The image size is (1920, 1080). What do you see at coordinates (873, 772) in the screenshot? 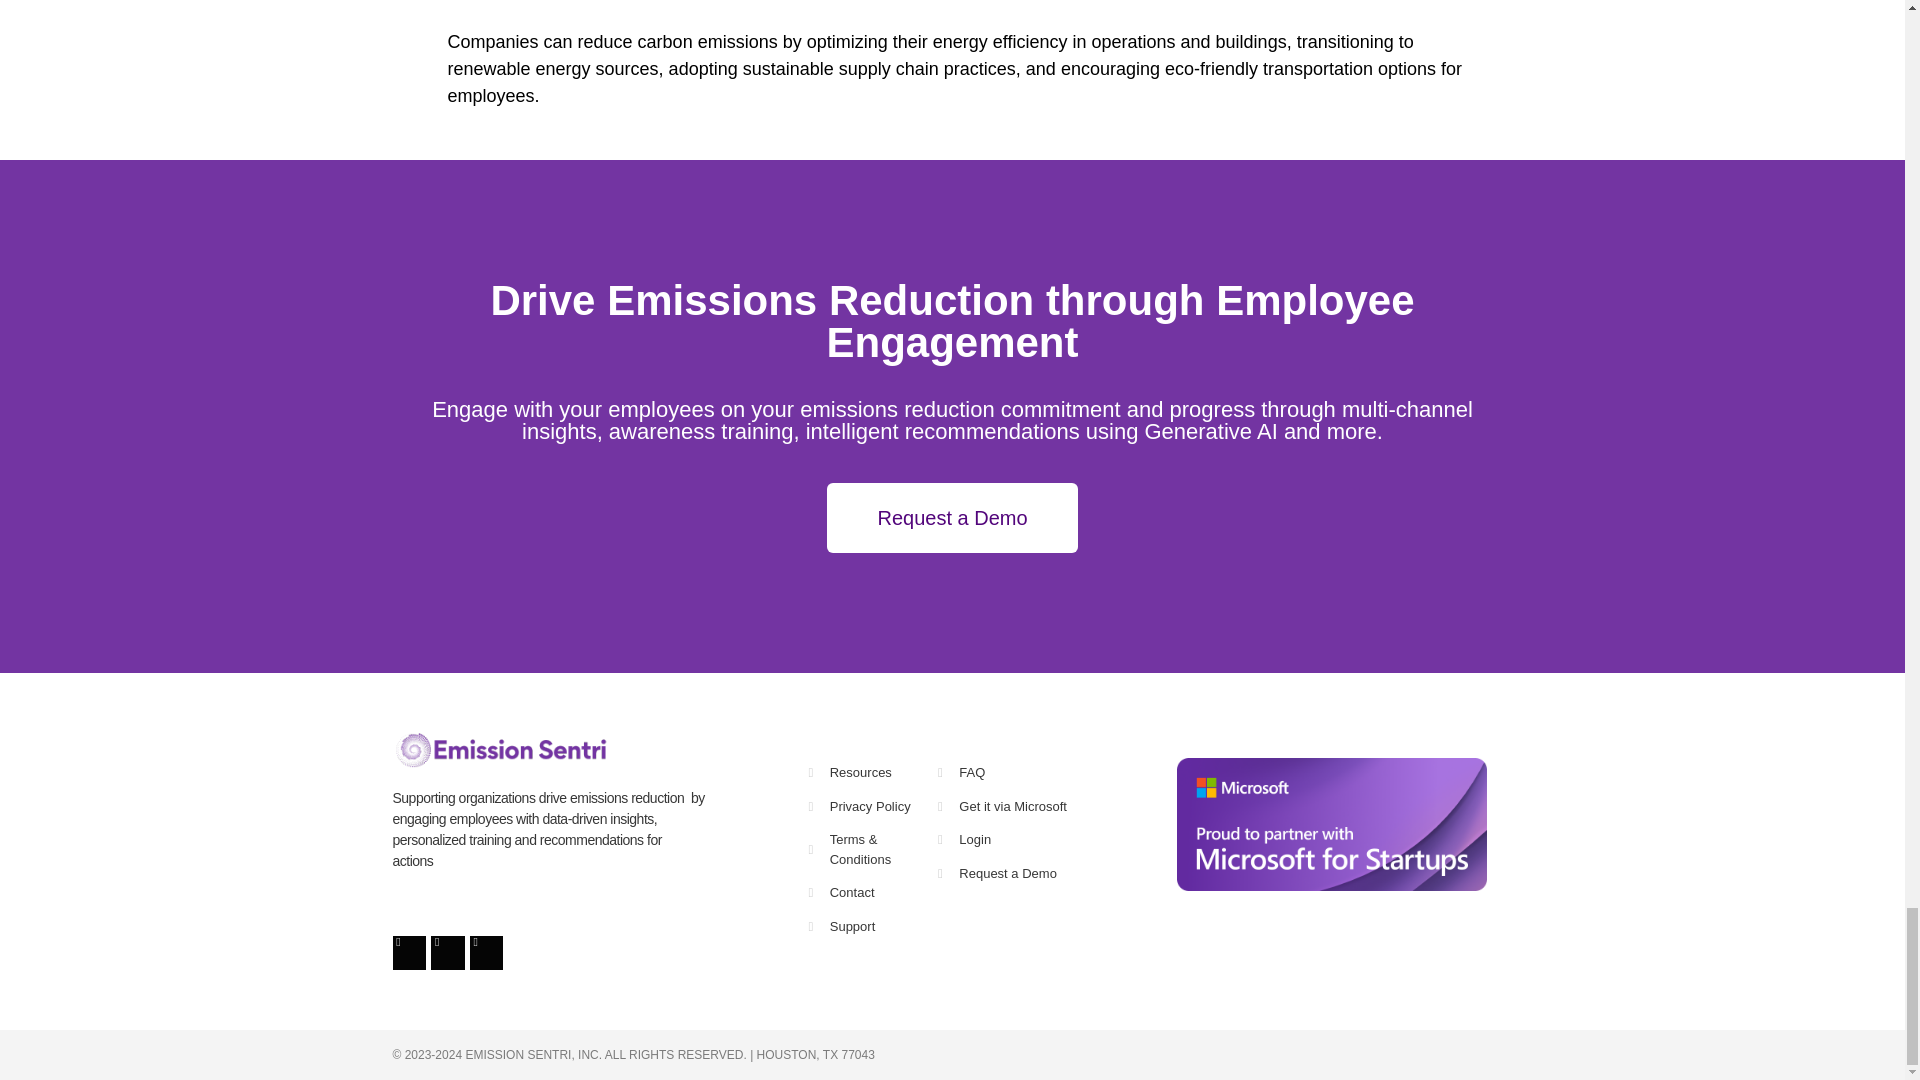
I see `Resources` at bounding box center [873, 772].